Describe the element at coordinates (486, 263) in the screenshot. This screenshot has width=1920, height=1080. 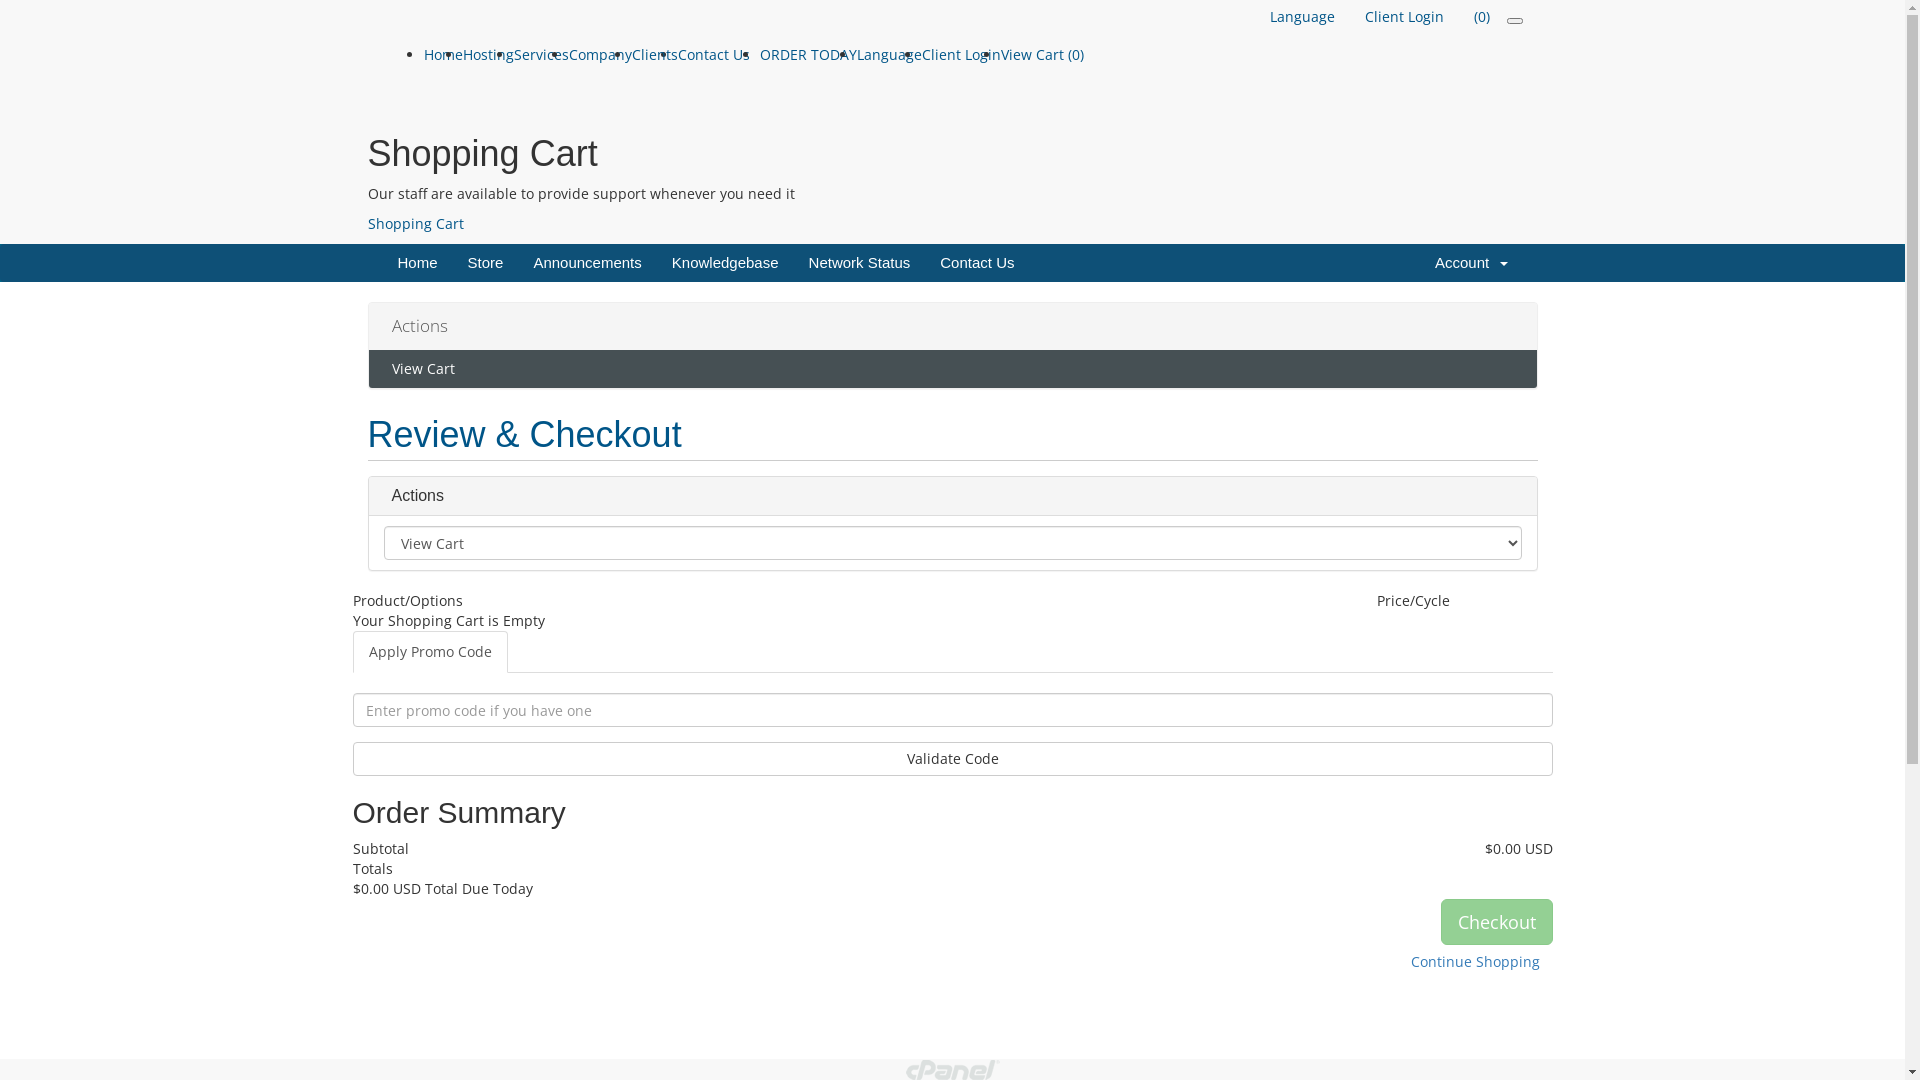
I see `Store` at that location.